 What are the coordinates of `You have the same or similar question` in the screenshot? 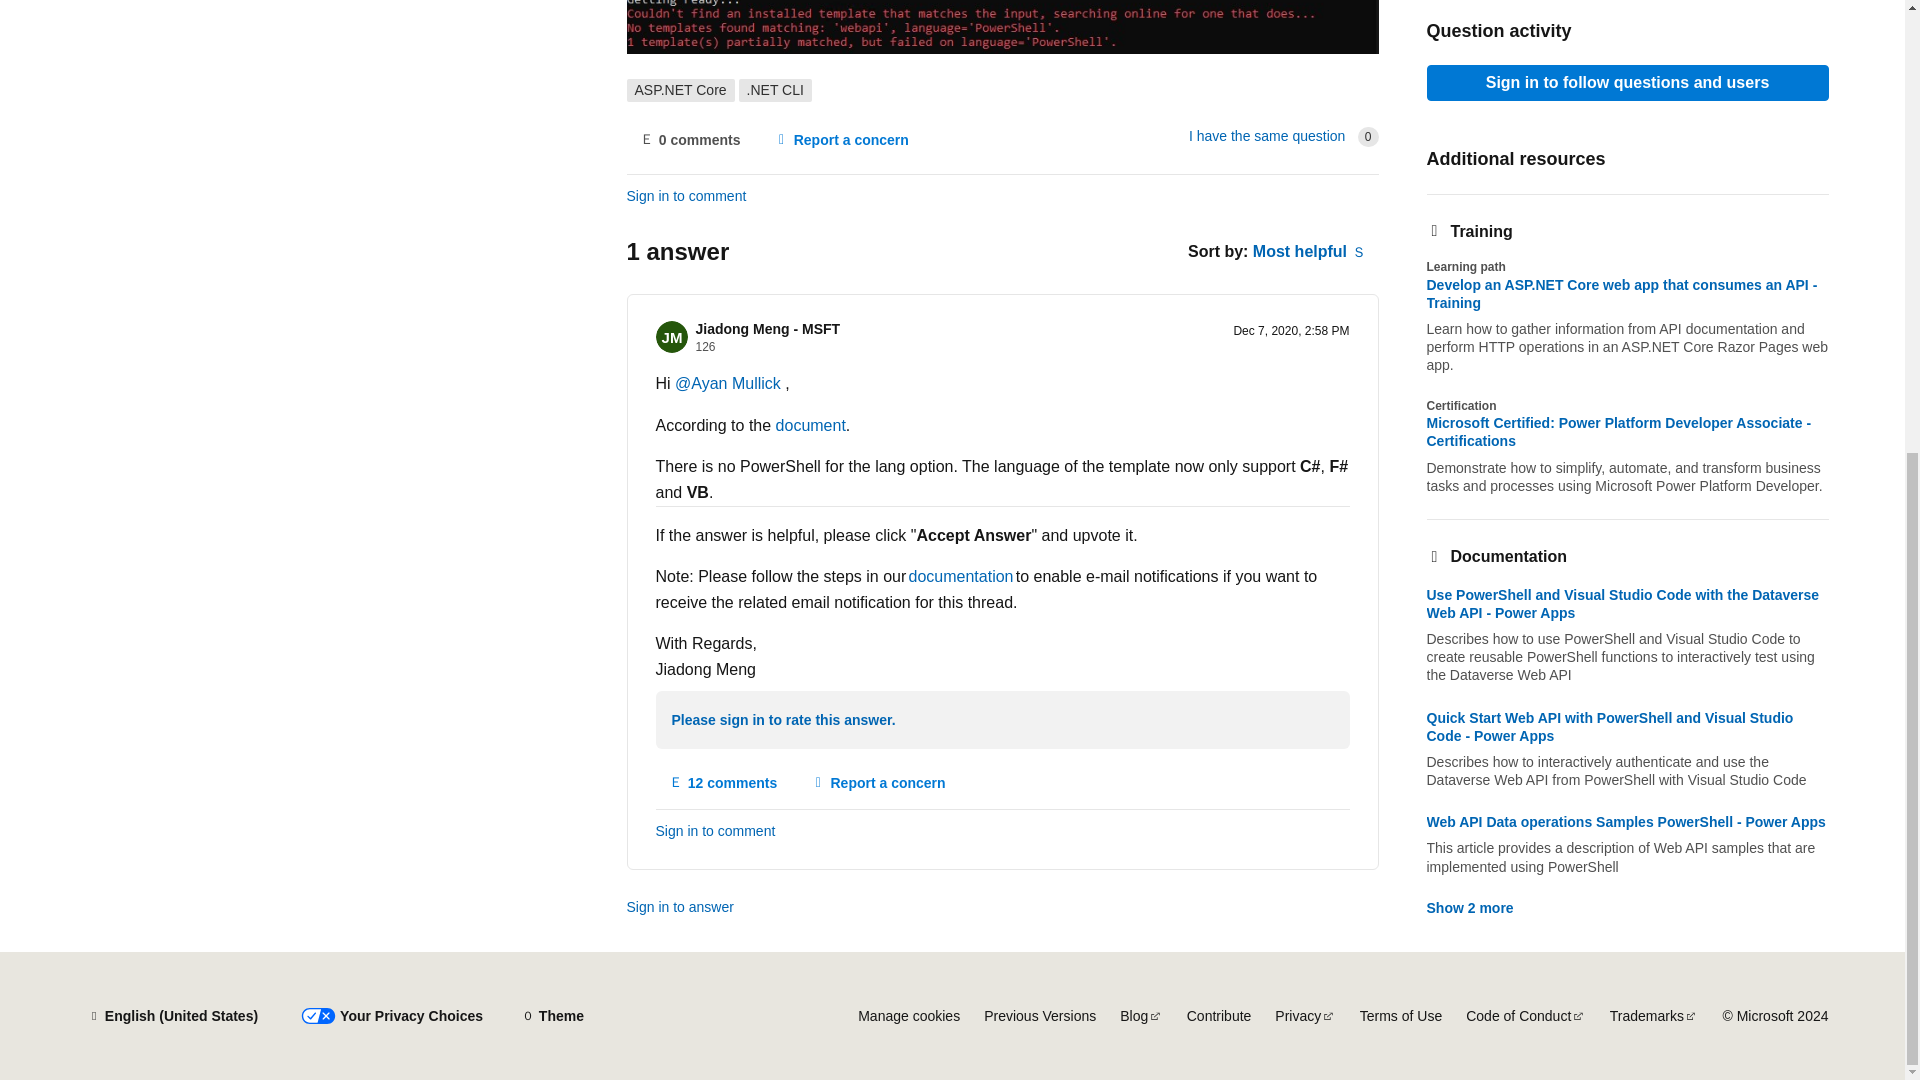 It's located at (1266, 136).